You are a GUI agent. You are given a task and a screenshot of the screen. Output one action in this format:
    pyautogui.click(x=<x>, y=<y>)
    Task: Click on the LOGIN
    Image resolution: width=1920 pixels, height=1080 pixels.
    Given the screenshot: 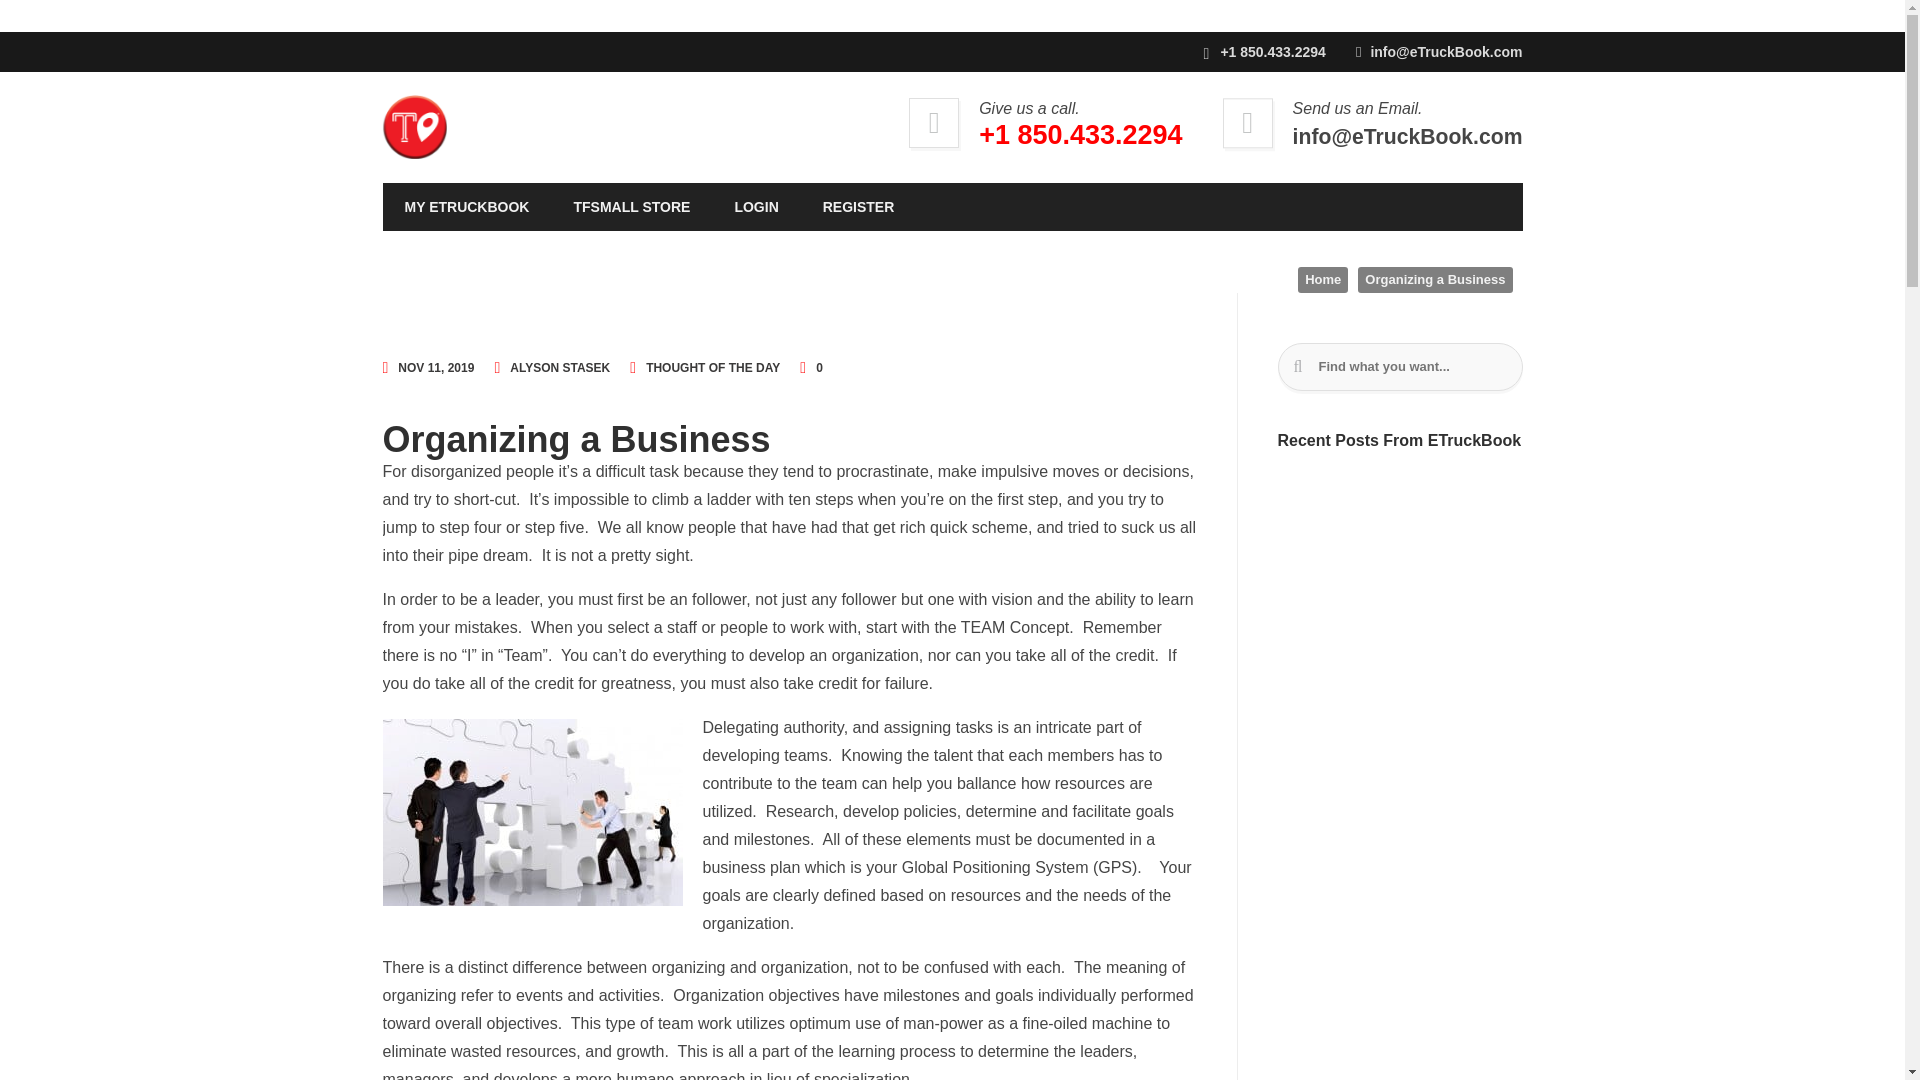 What is the action you would take?
    pyautogui.click(x=756, y=206)
    